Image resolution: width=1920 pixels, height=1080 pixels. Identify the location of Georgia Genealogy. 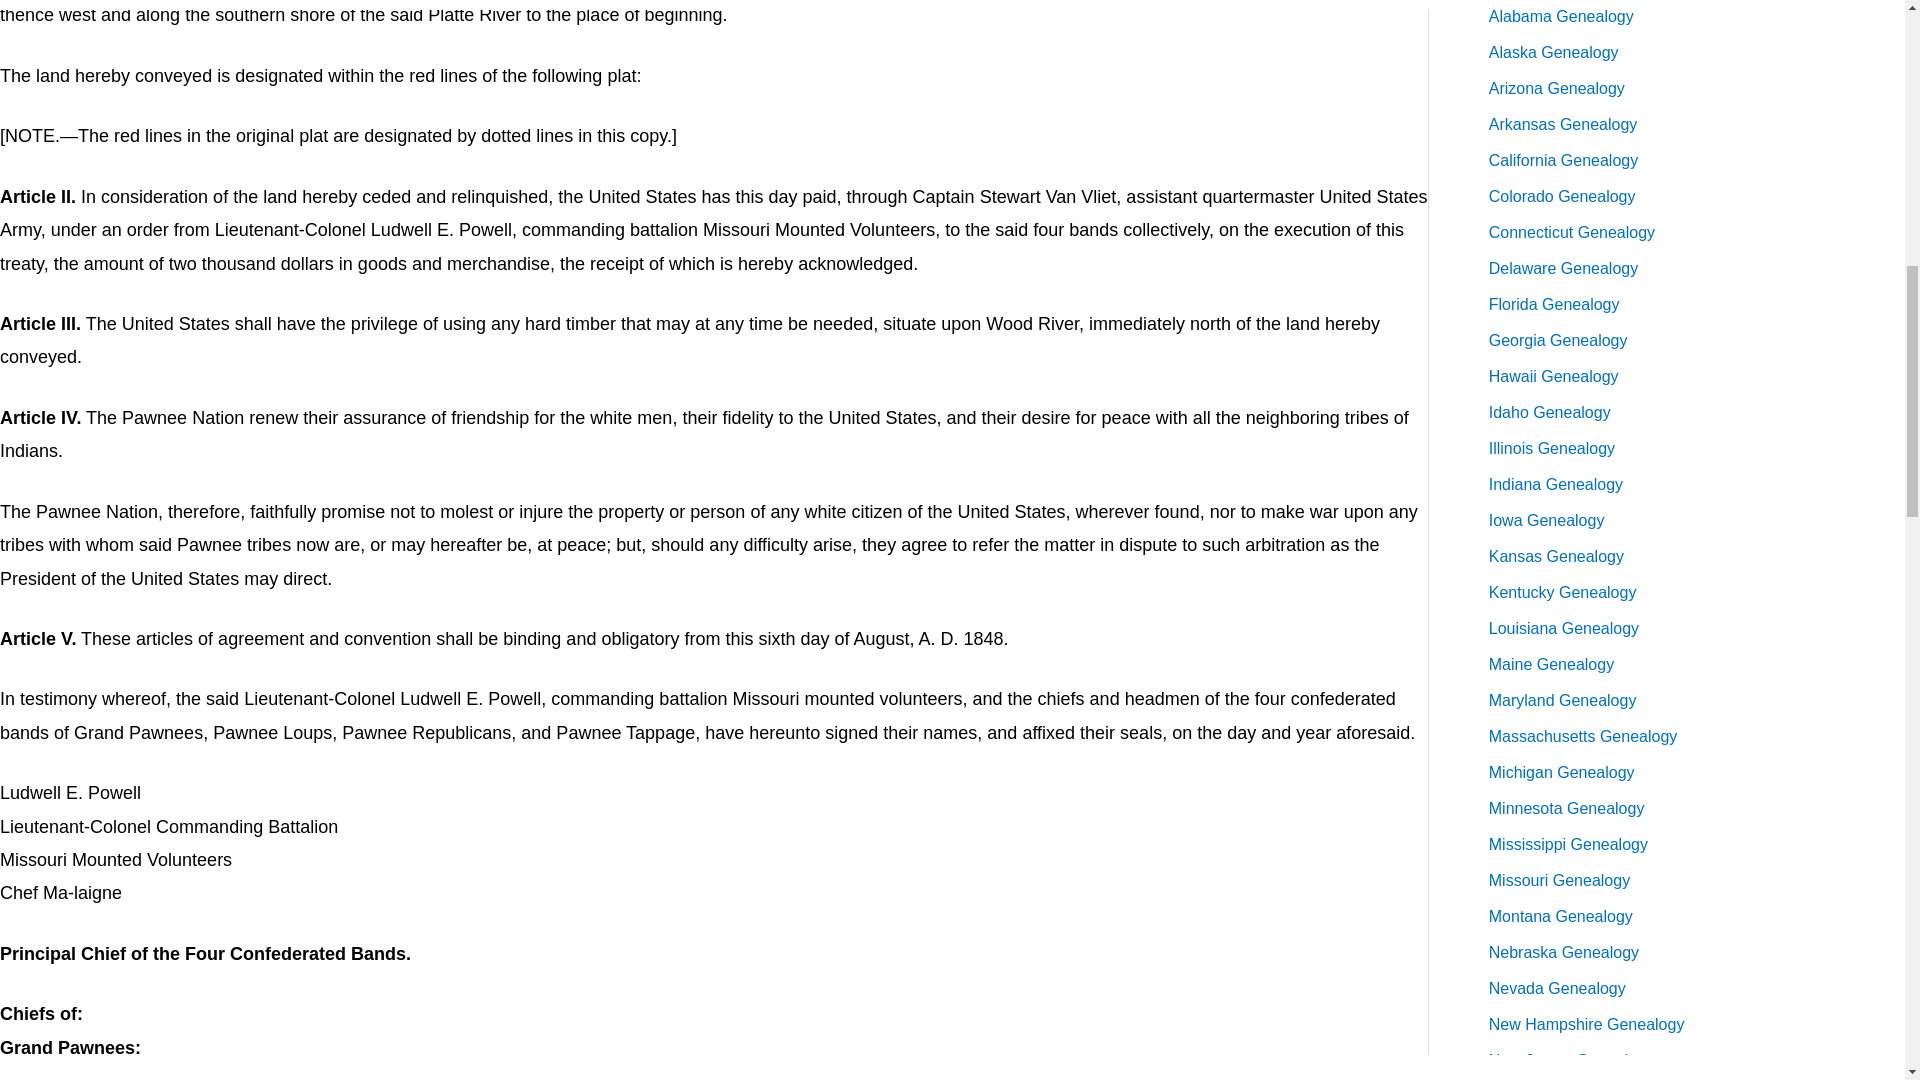
(1558, 340).